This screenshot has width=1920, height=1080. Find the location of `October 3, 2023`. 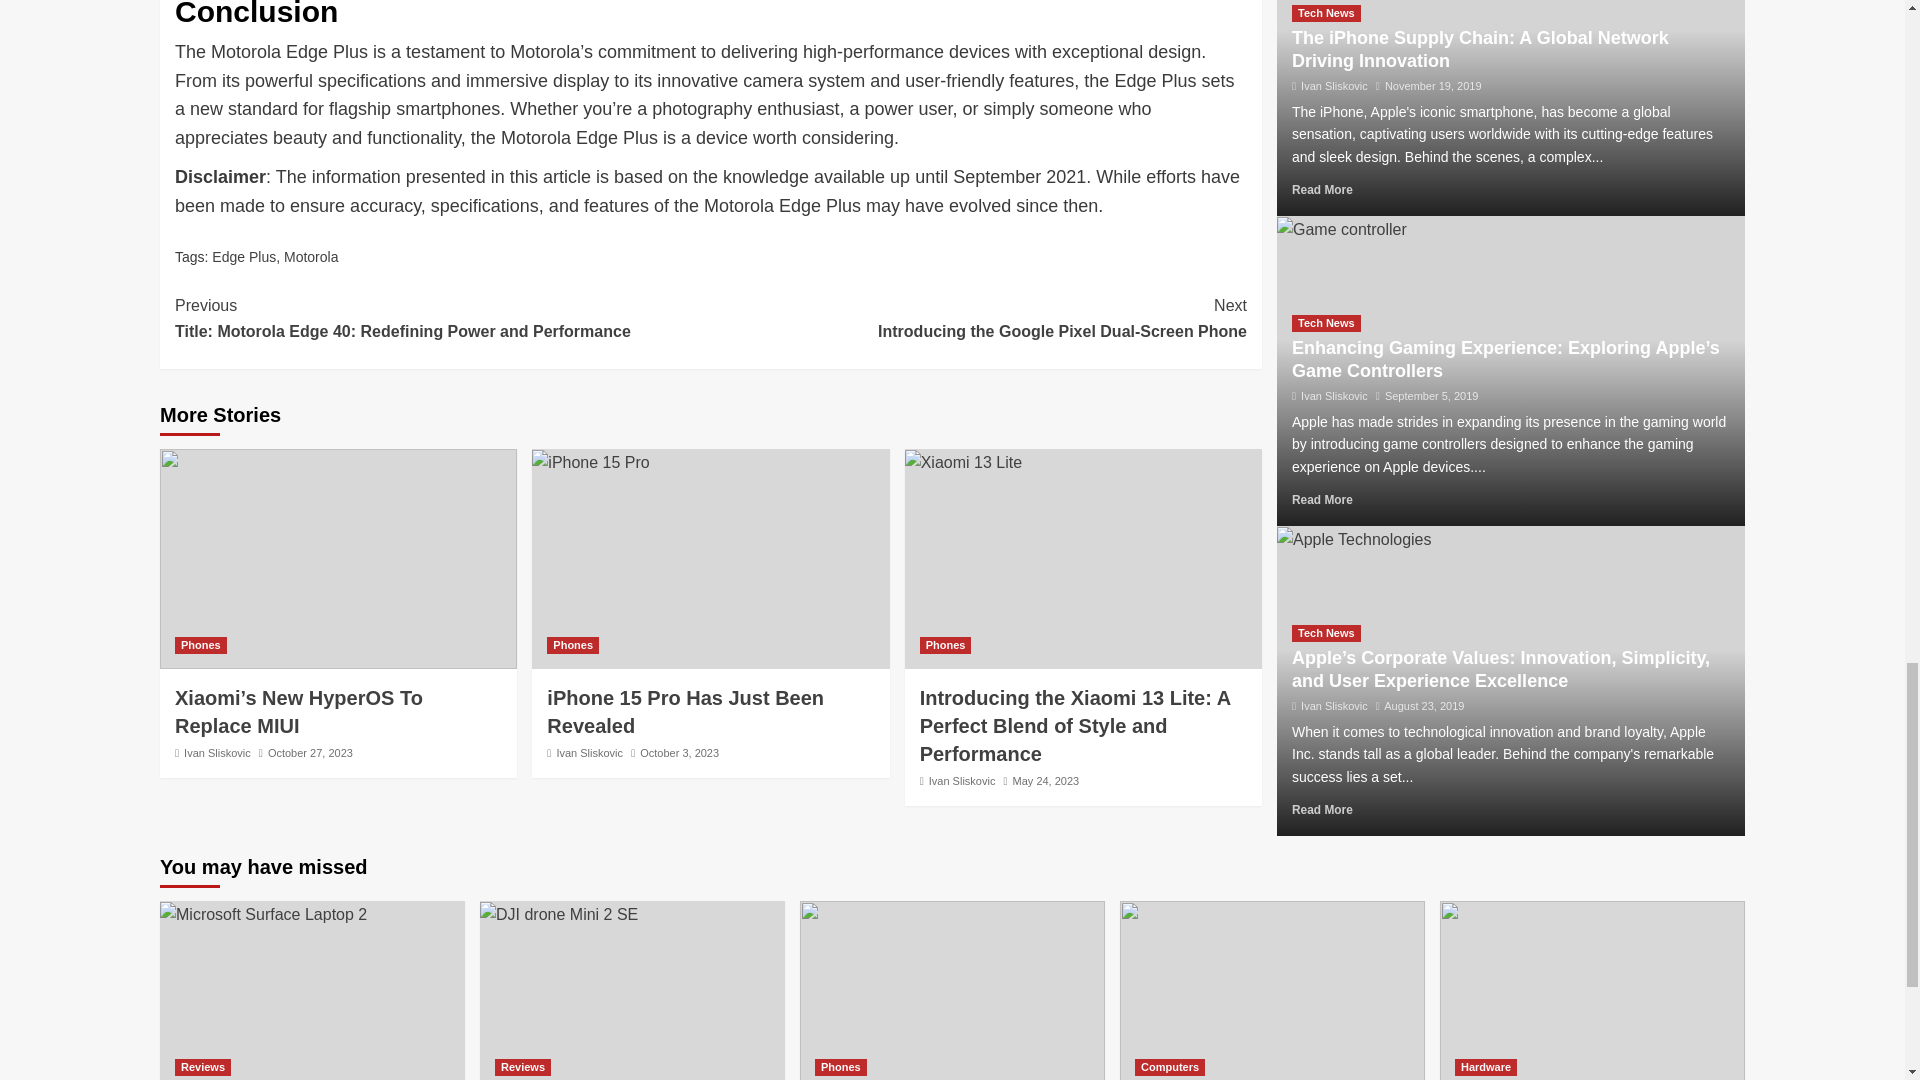

October 3, 2023 is located at coordinates (678, 753).